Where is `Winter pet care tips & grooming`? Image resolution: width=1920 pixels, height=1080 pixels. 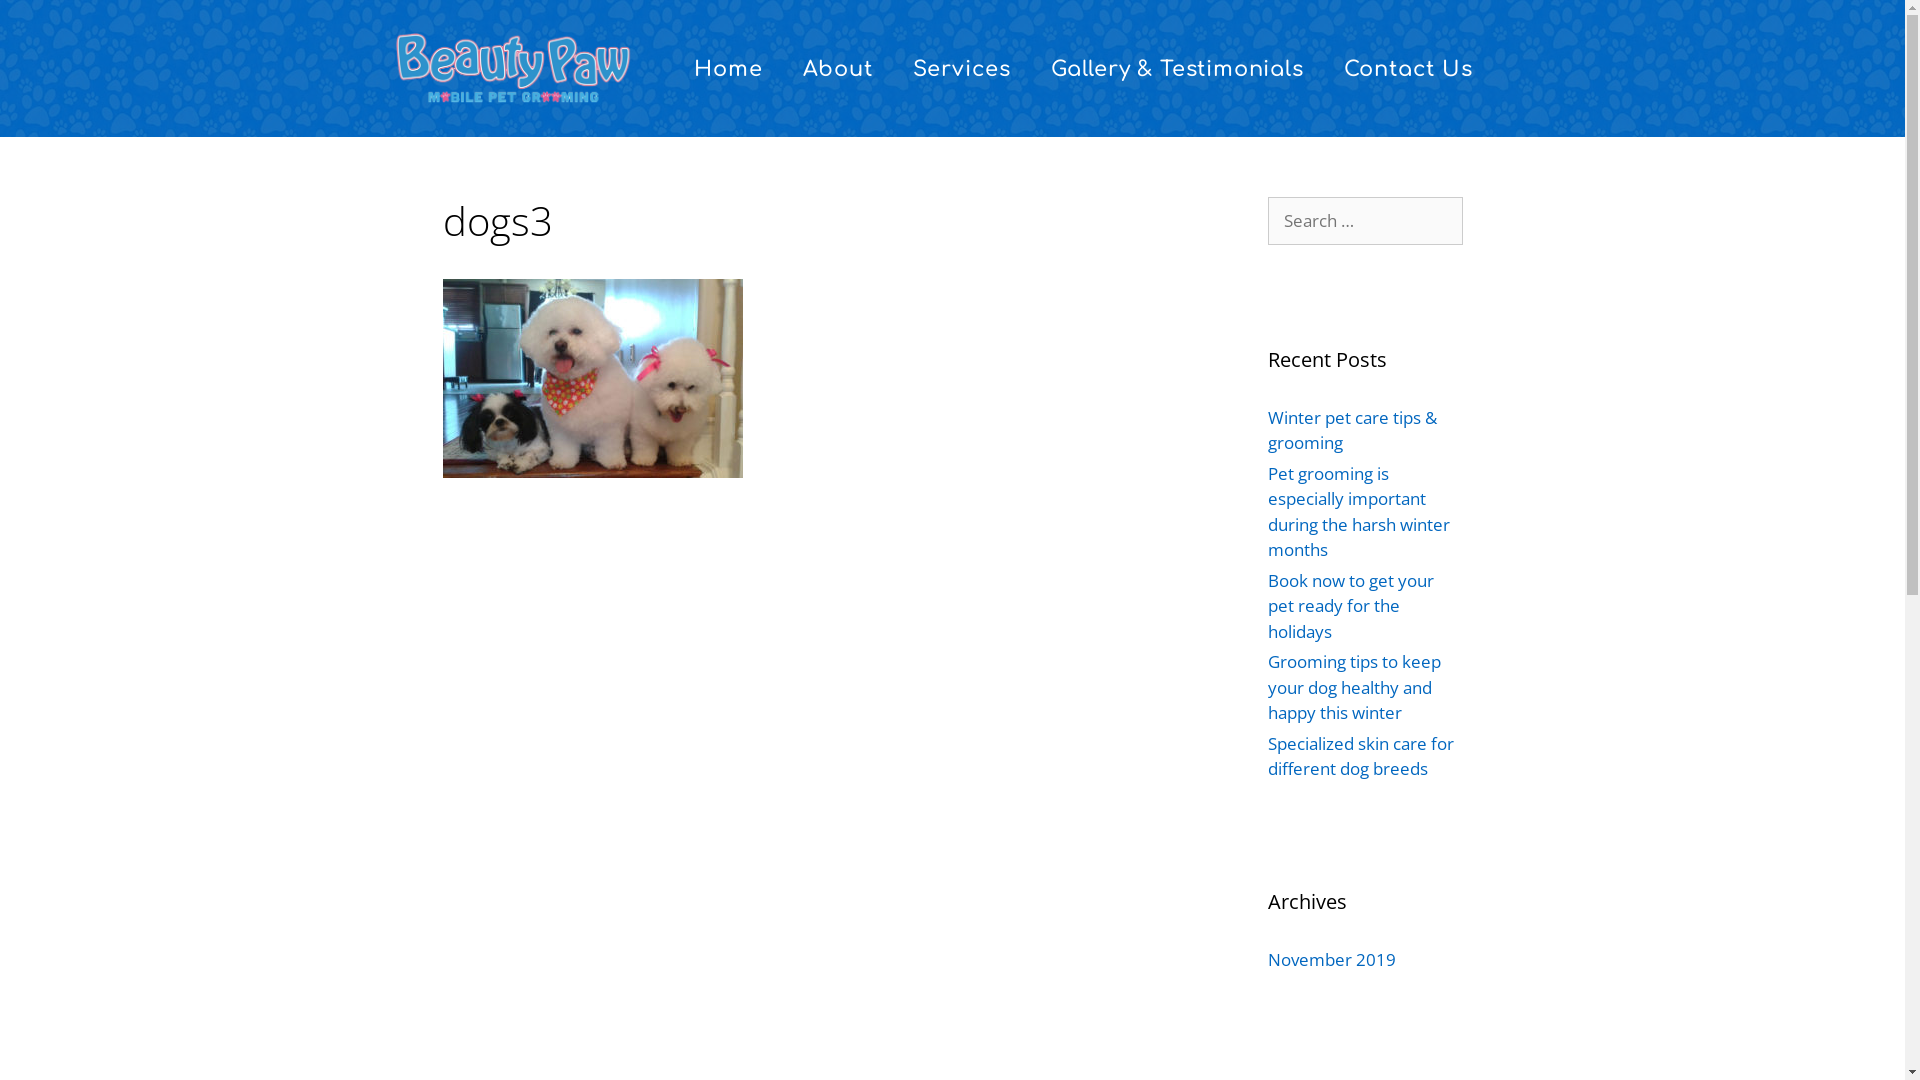
Winter pet care tips & grooming is located at coordinates (1352, 430).